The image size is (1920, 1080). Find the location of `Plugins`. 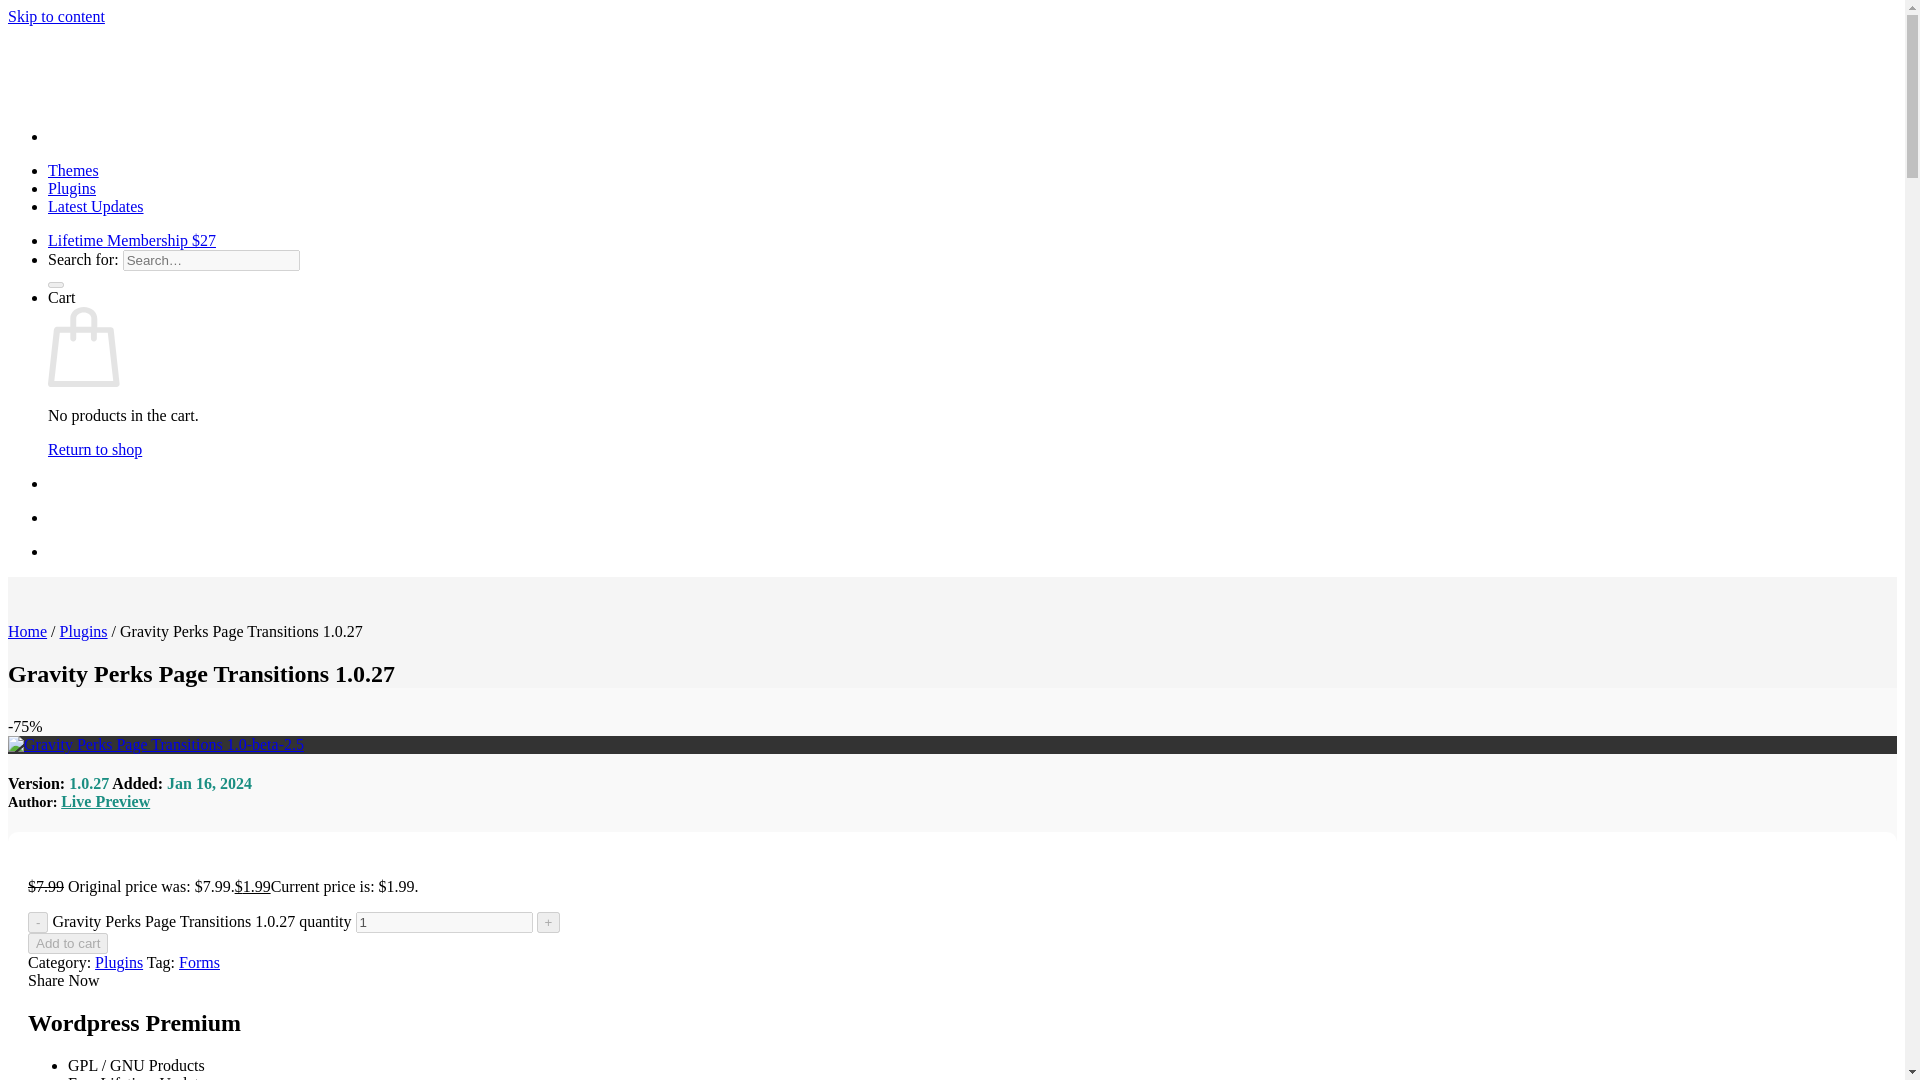

Plugins is located at coordinates (83, 632).